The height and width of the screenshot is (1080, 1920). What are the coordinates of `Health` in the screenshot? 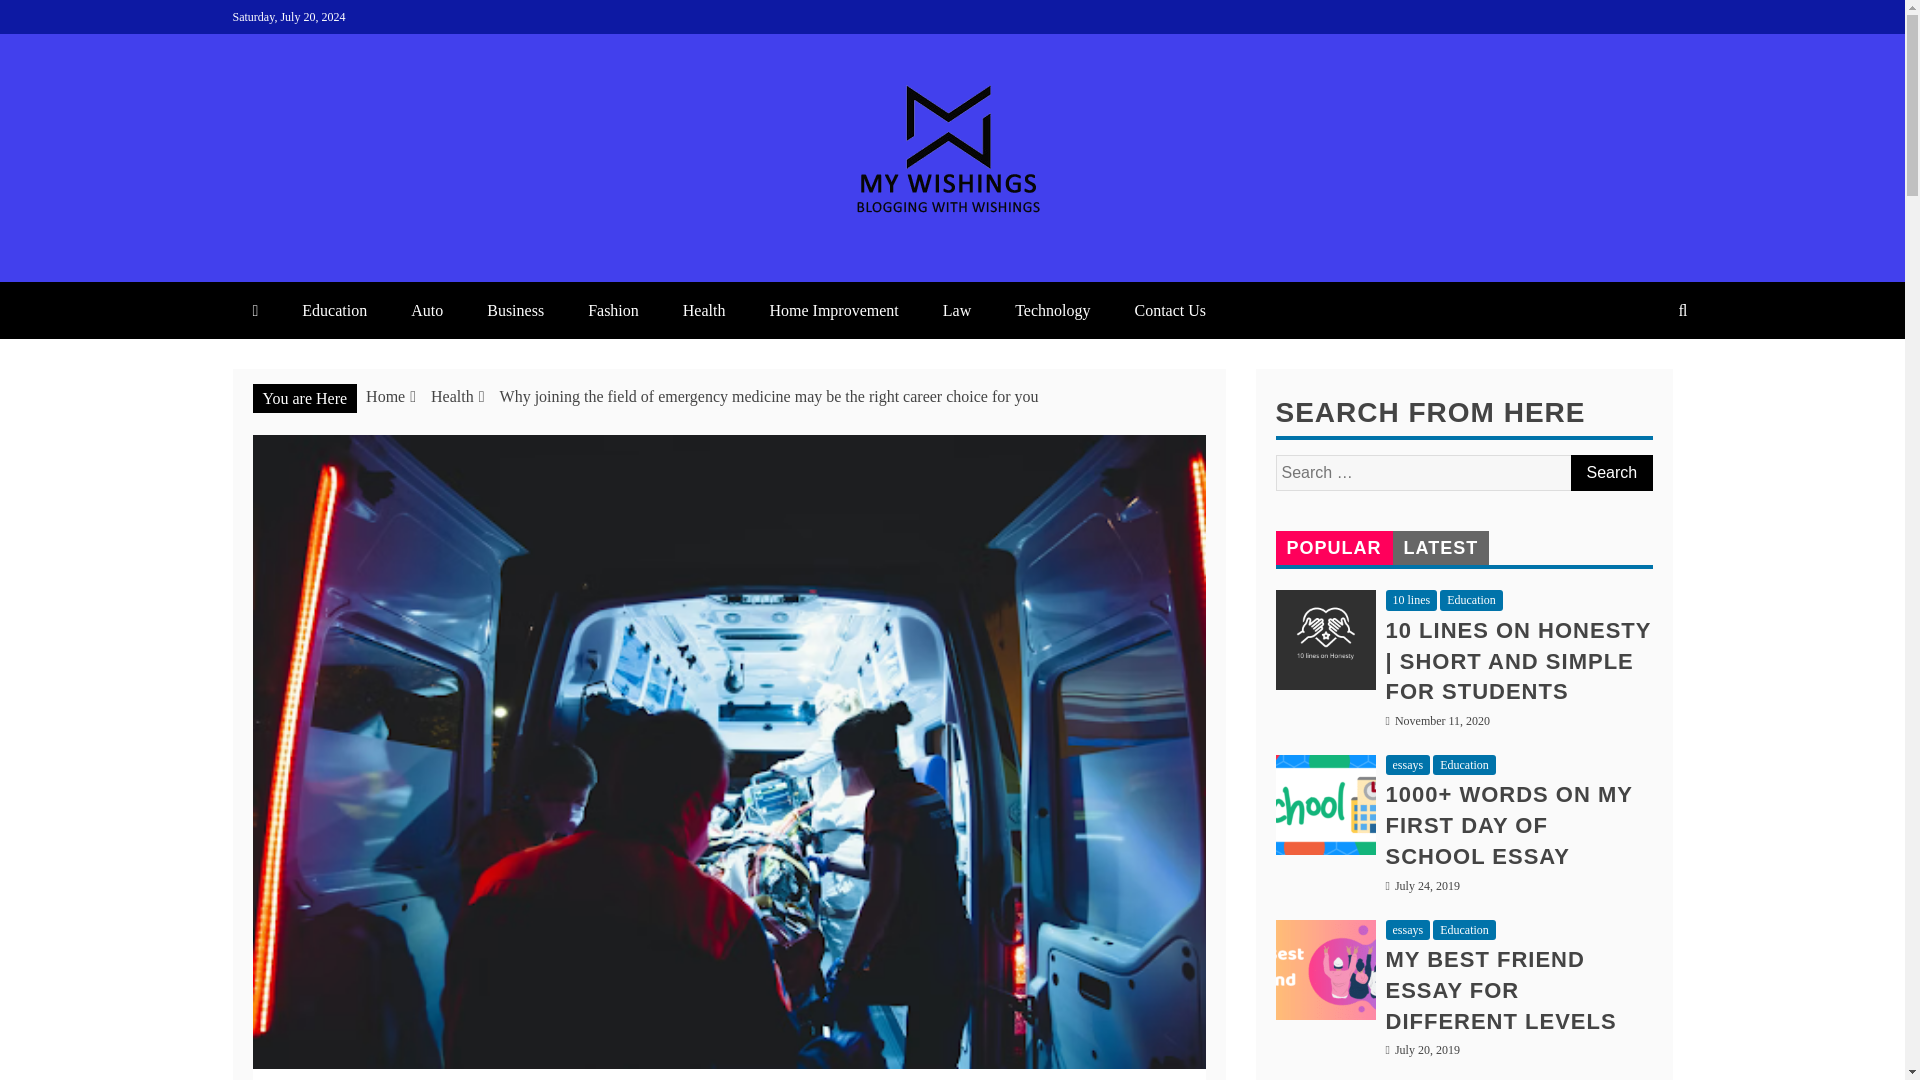 It's located at (452, 396).